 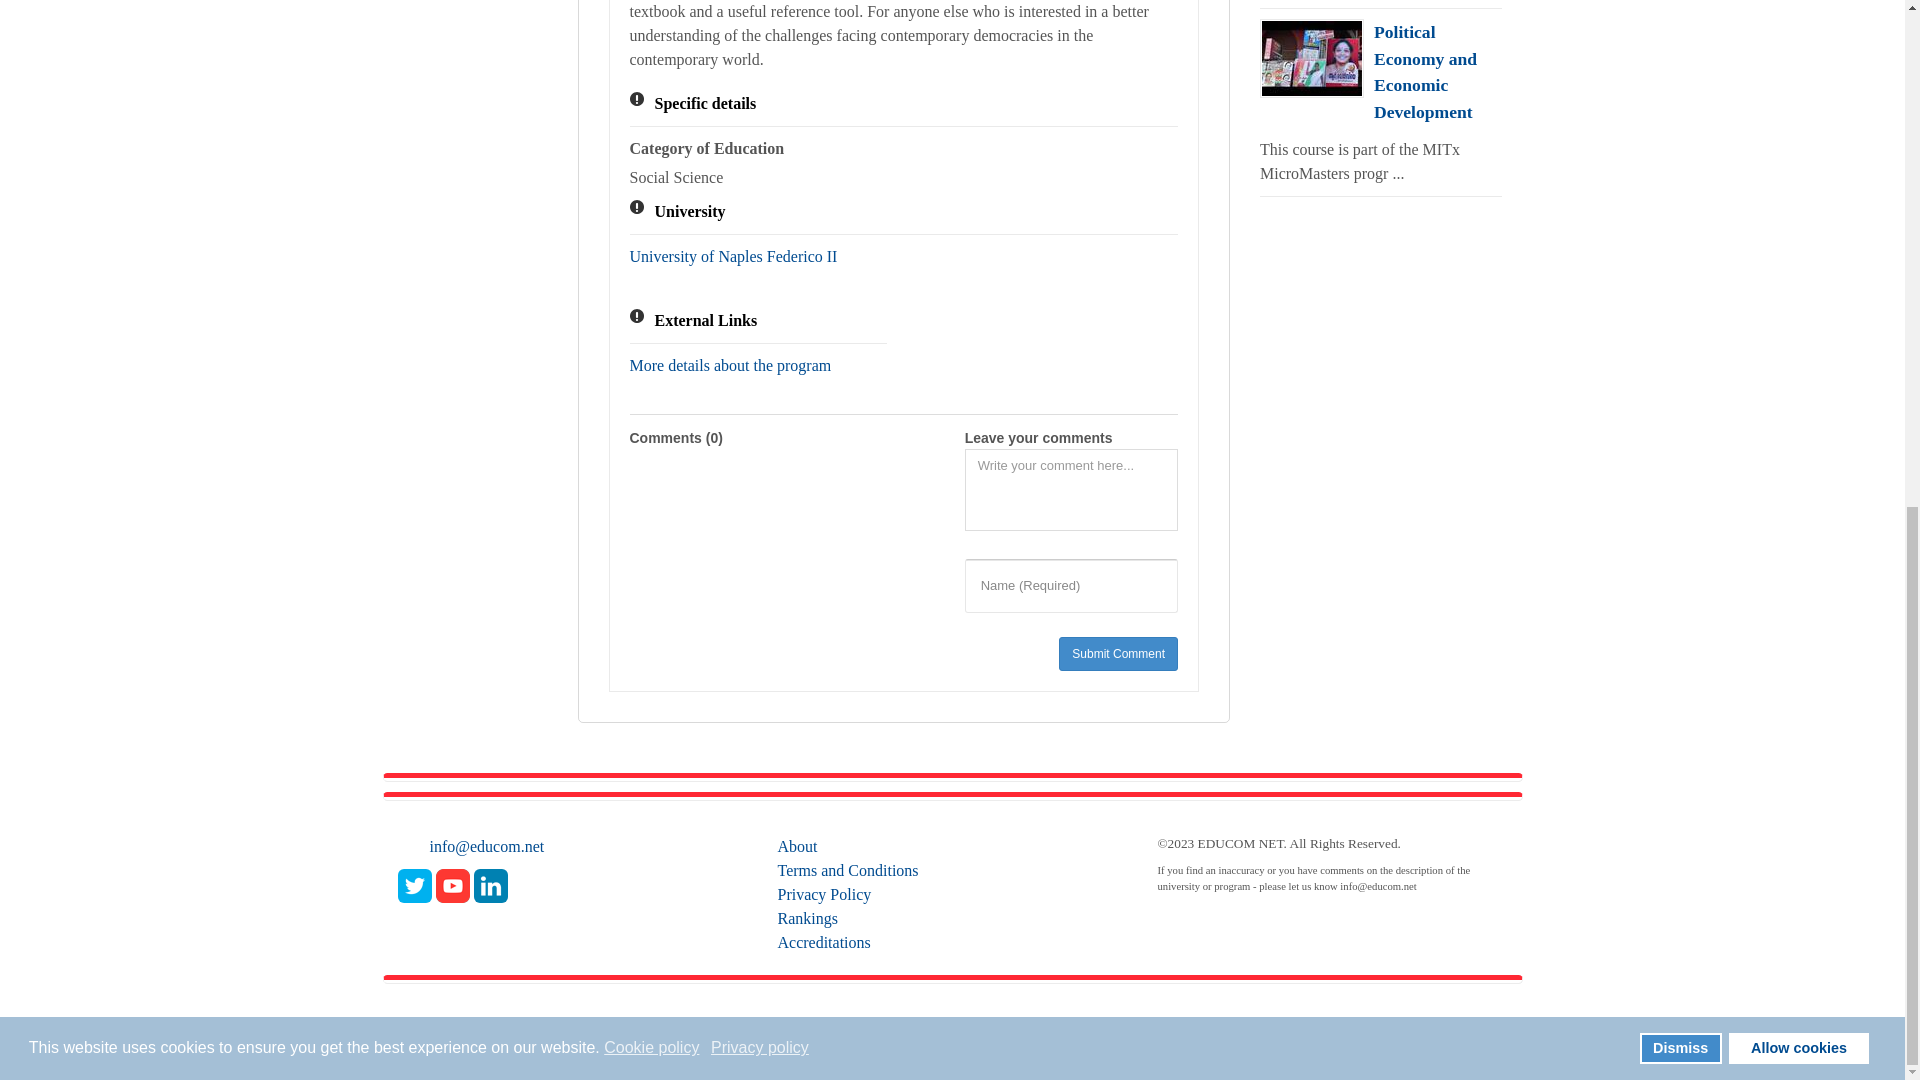 I want to click on Cookie policy, so click(x=653, y=97).